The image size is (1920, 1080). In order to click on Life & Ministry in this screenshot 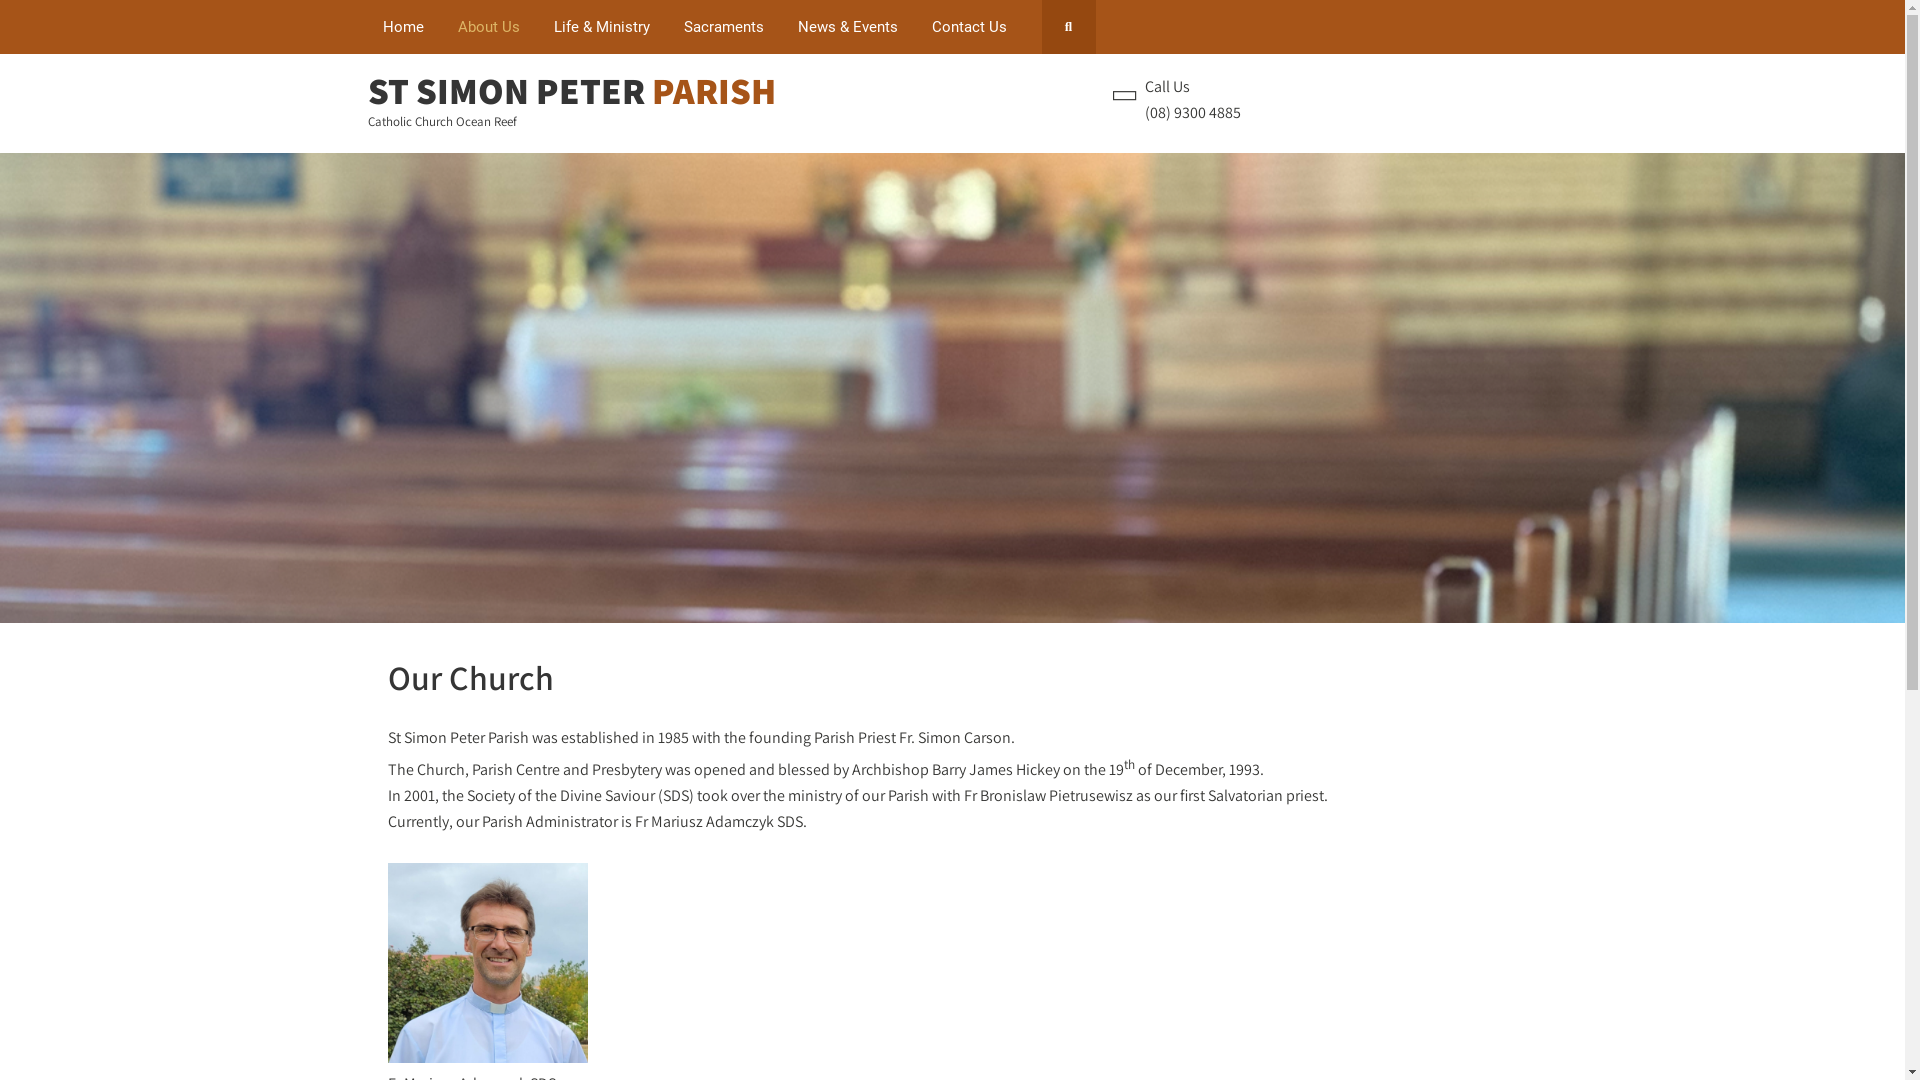, I will do `click(601, 27)`.